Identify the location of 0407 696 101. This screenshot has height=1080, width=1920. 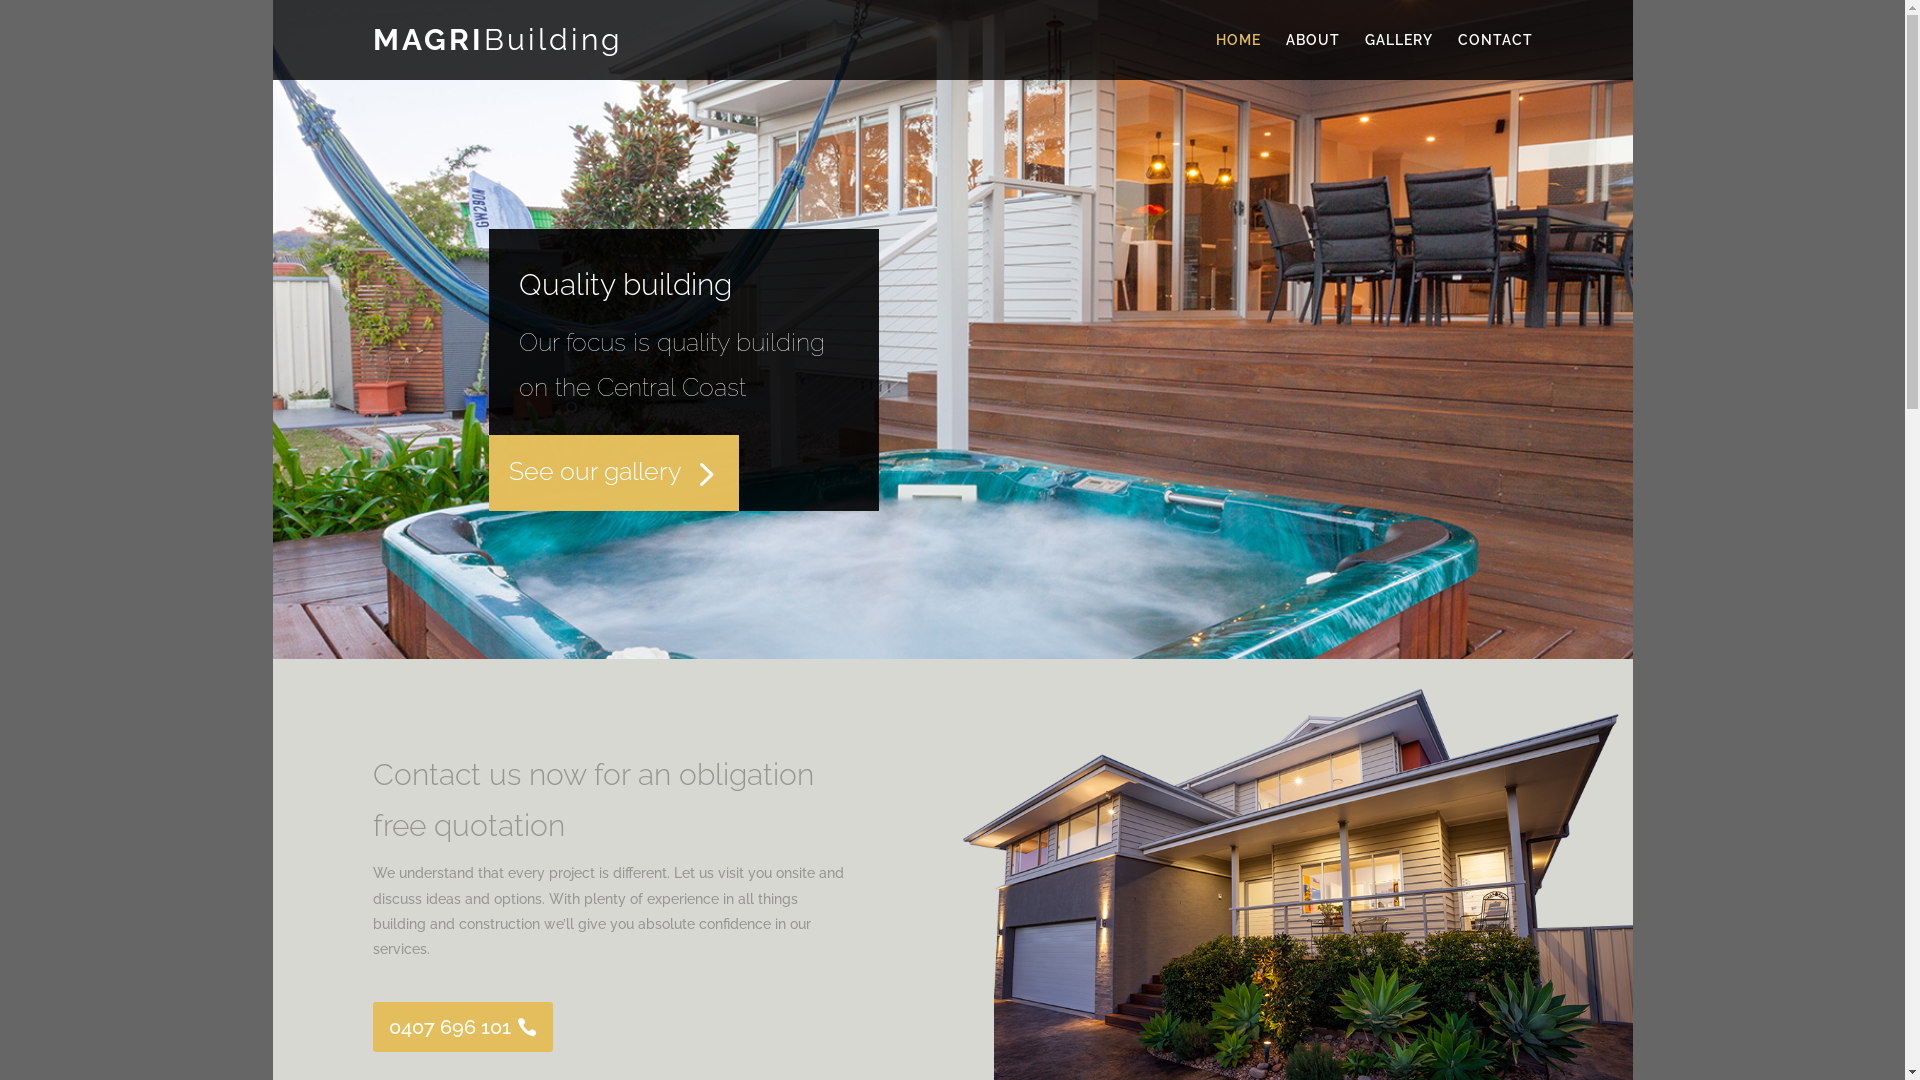
(462, 1027).